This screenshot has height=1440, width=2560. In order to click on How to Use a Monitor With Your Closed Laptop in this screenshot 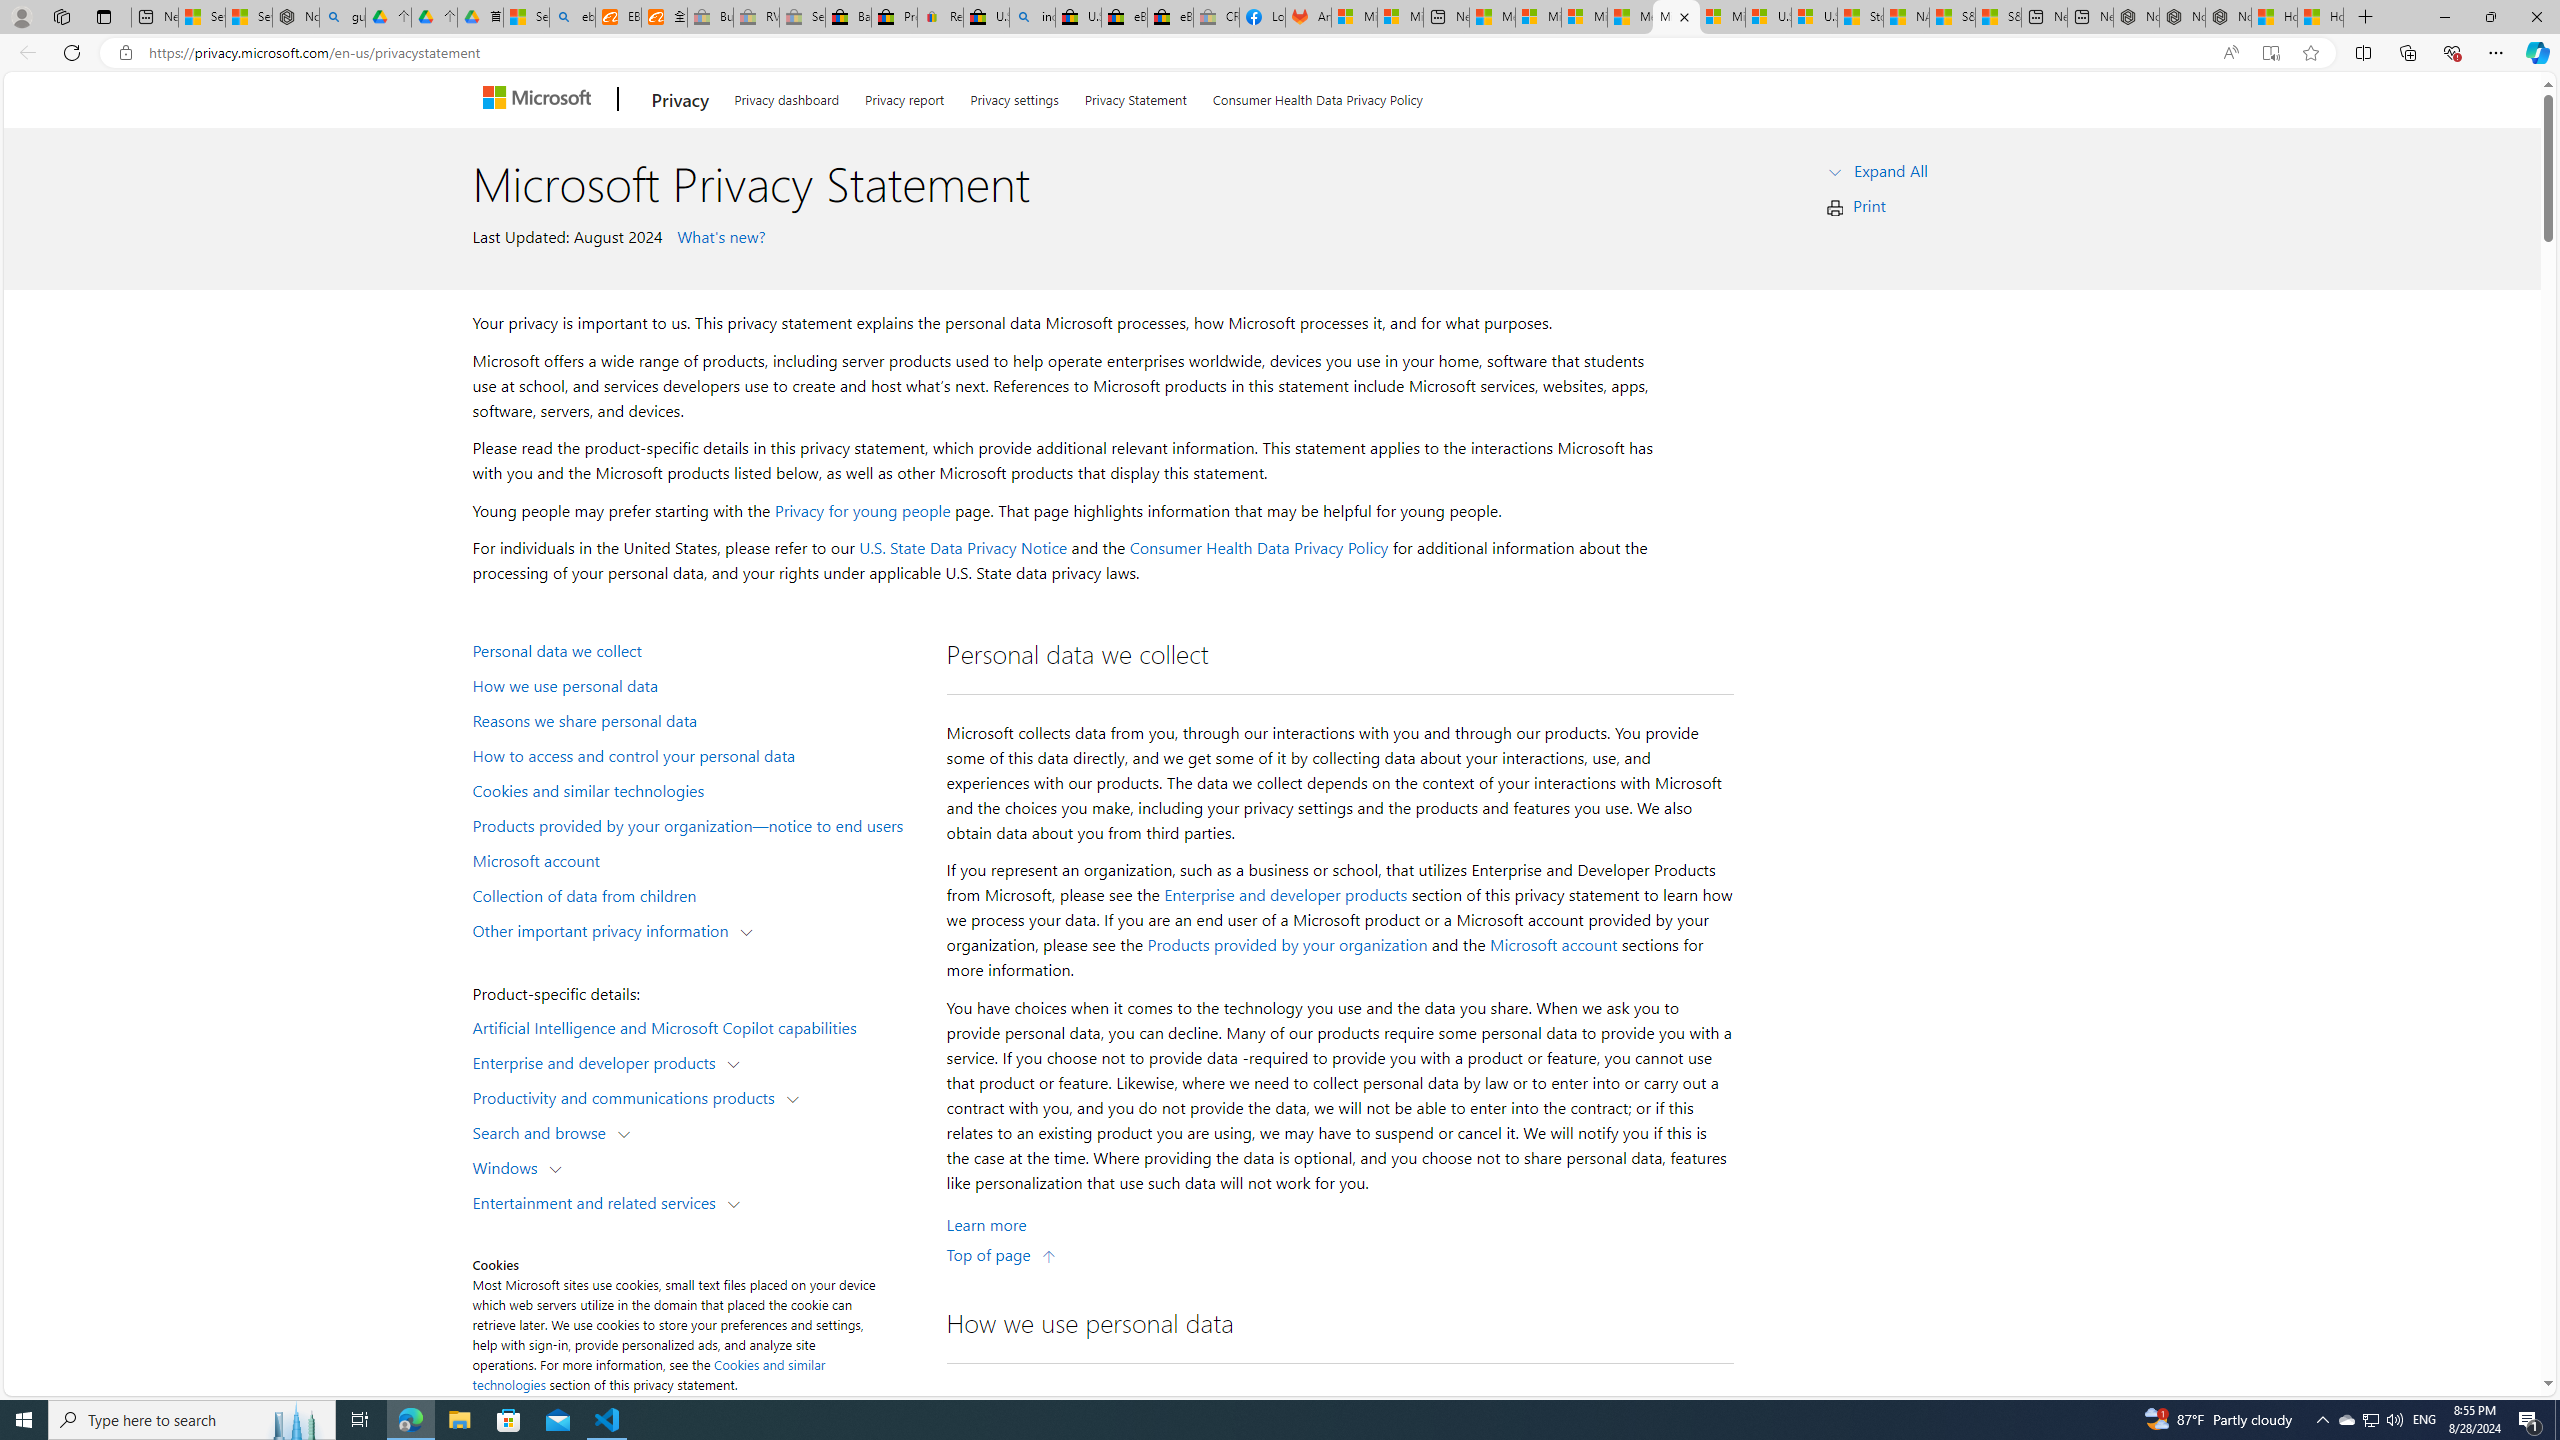, I will do `click(2320, 17)`.